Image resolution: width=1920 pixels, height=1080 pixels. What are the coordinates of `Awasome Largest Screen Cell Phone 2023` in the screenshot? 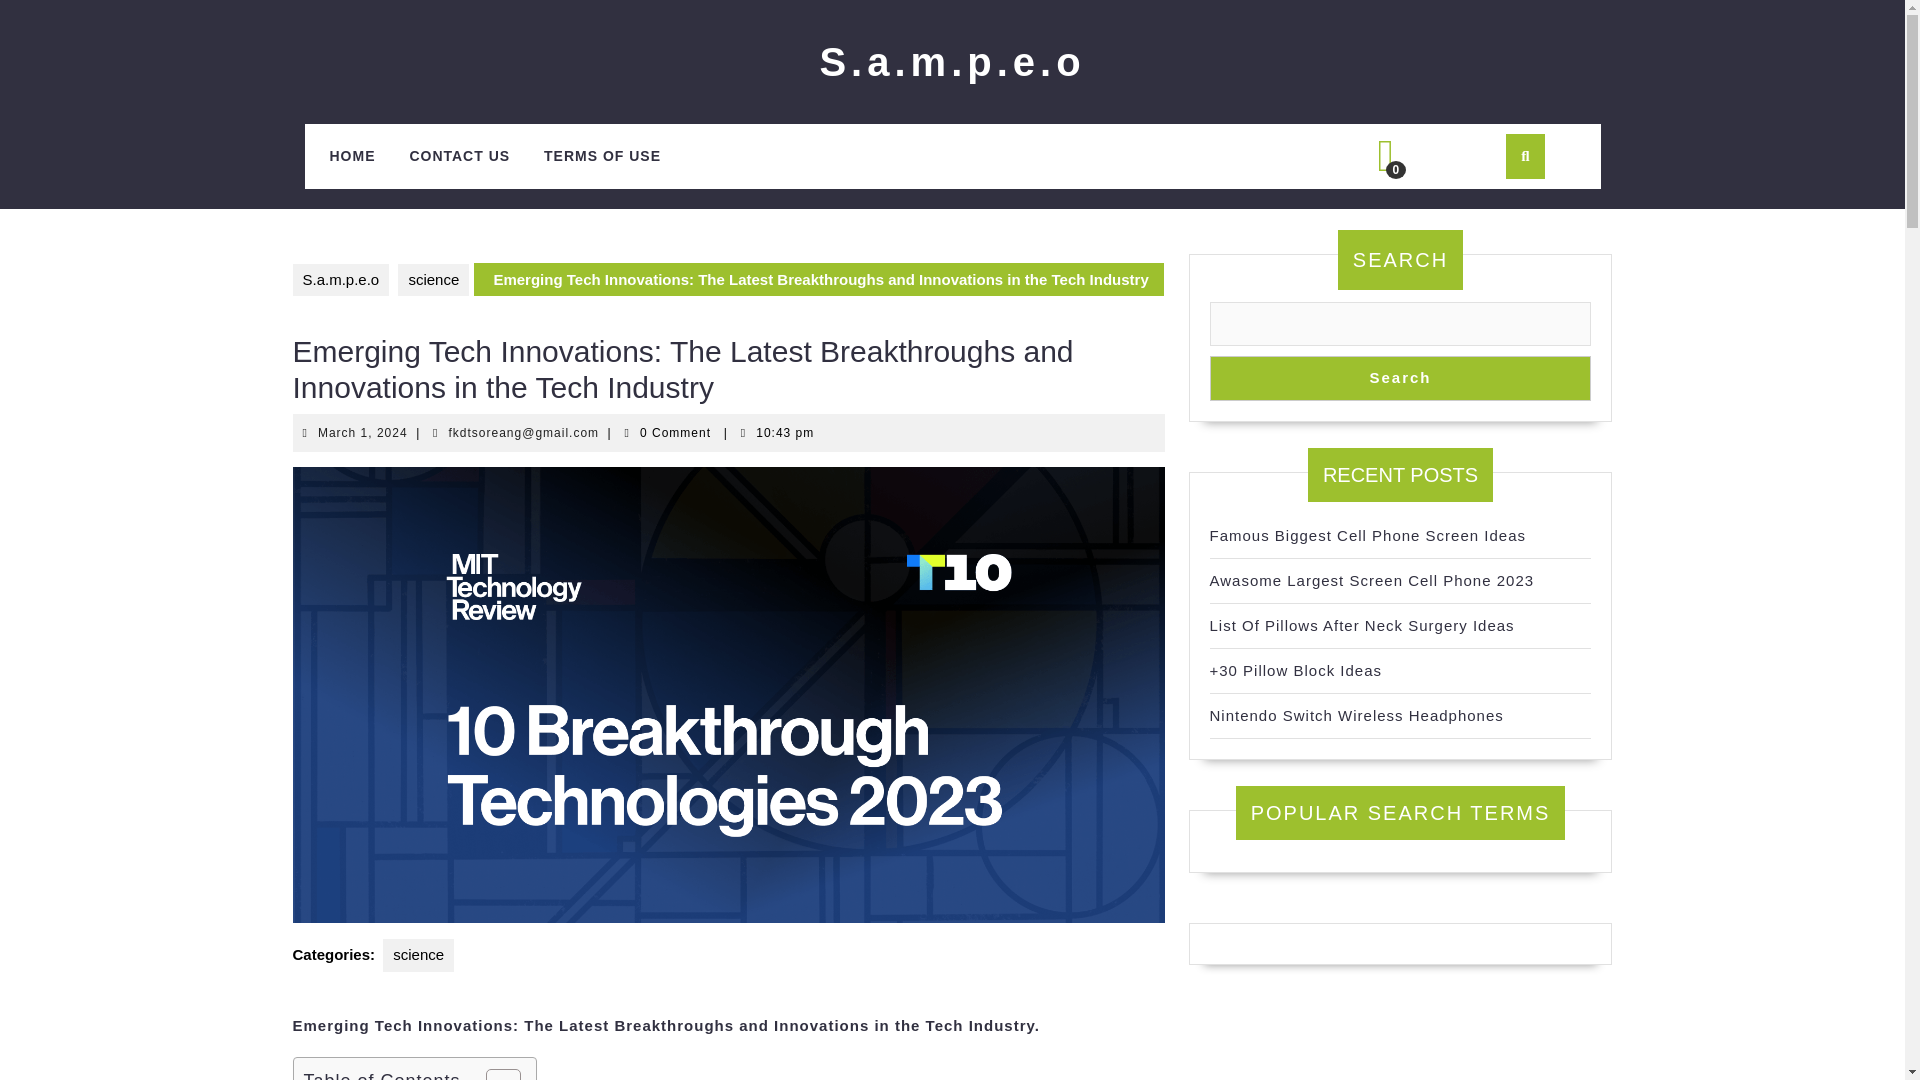 It's located at (362, 432).